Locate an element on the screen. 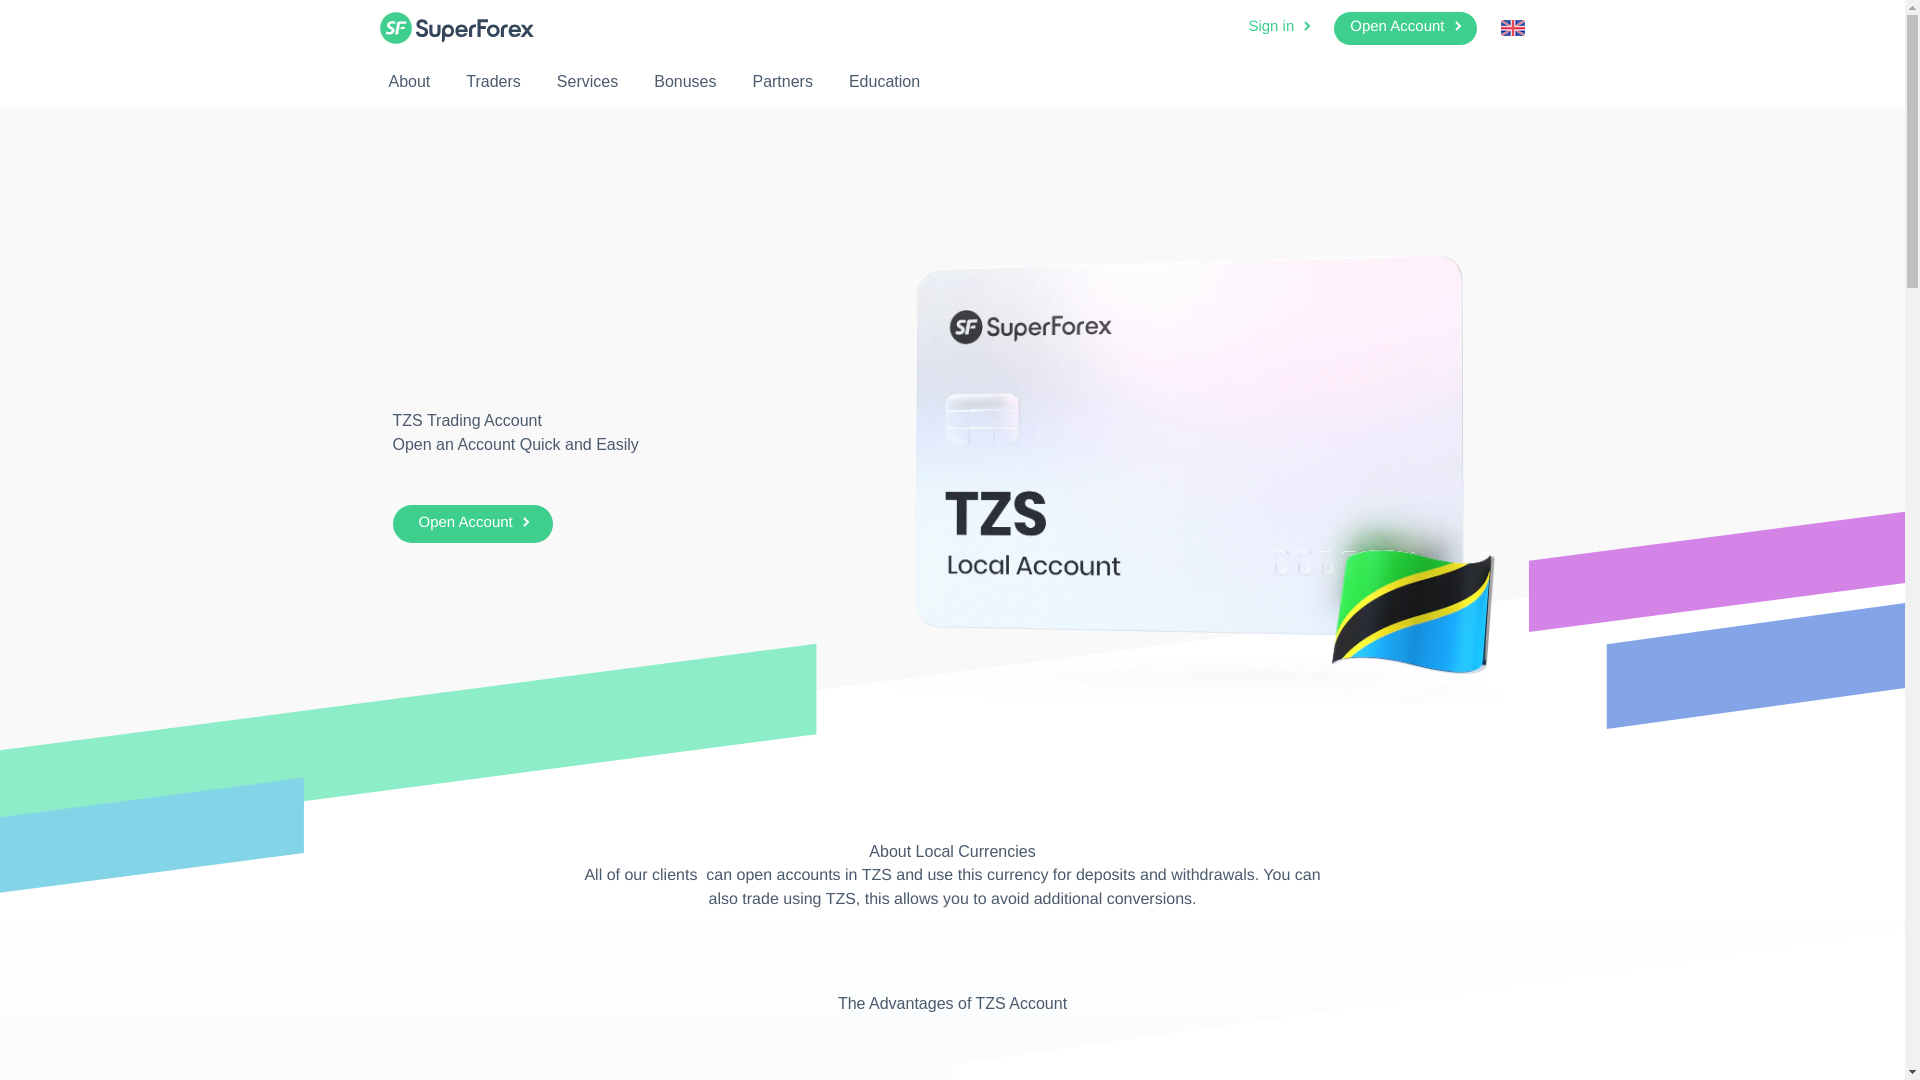 This screenshot has height=1080, width=1920. Open Account is located at coordinates (1405, 28).